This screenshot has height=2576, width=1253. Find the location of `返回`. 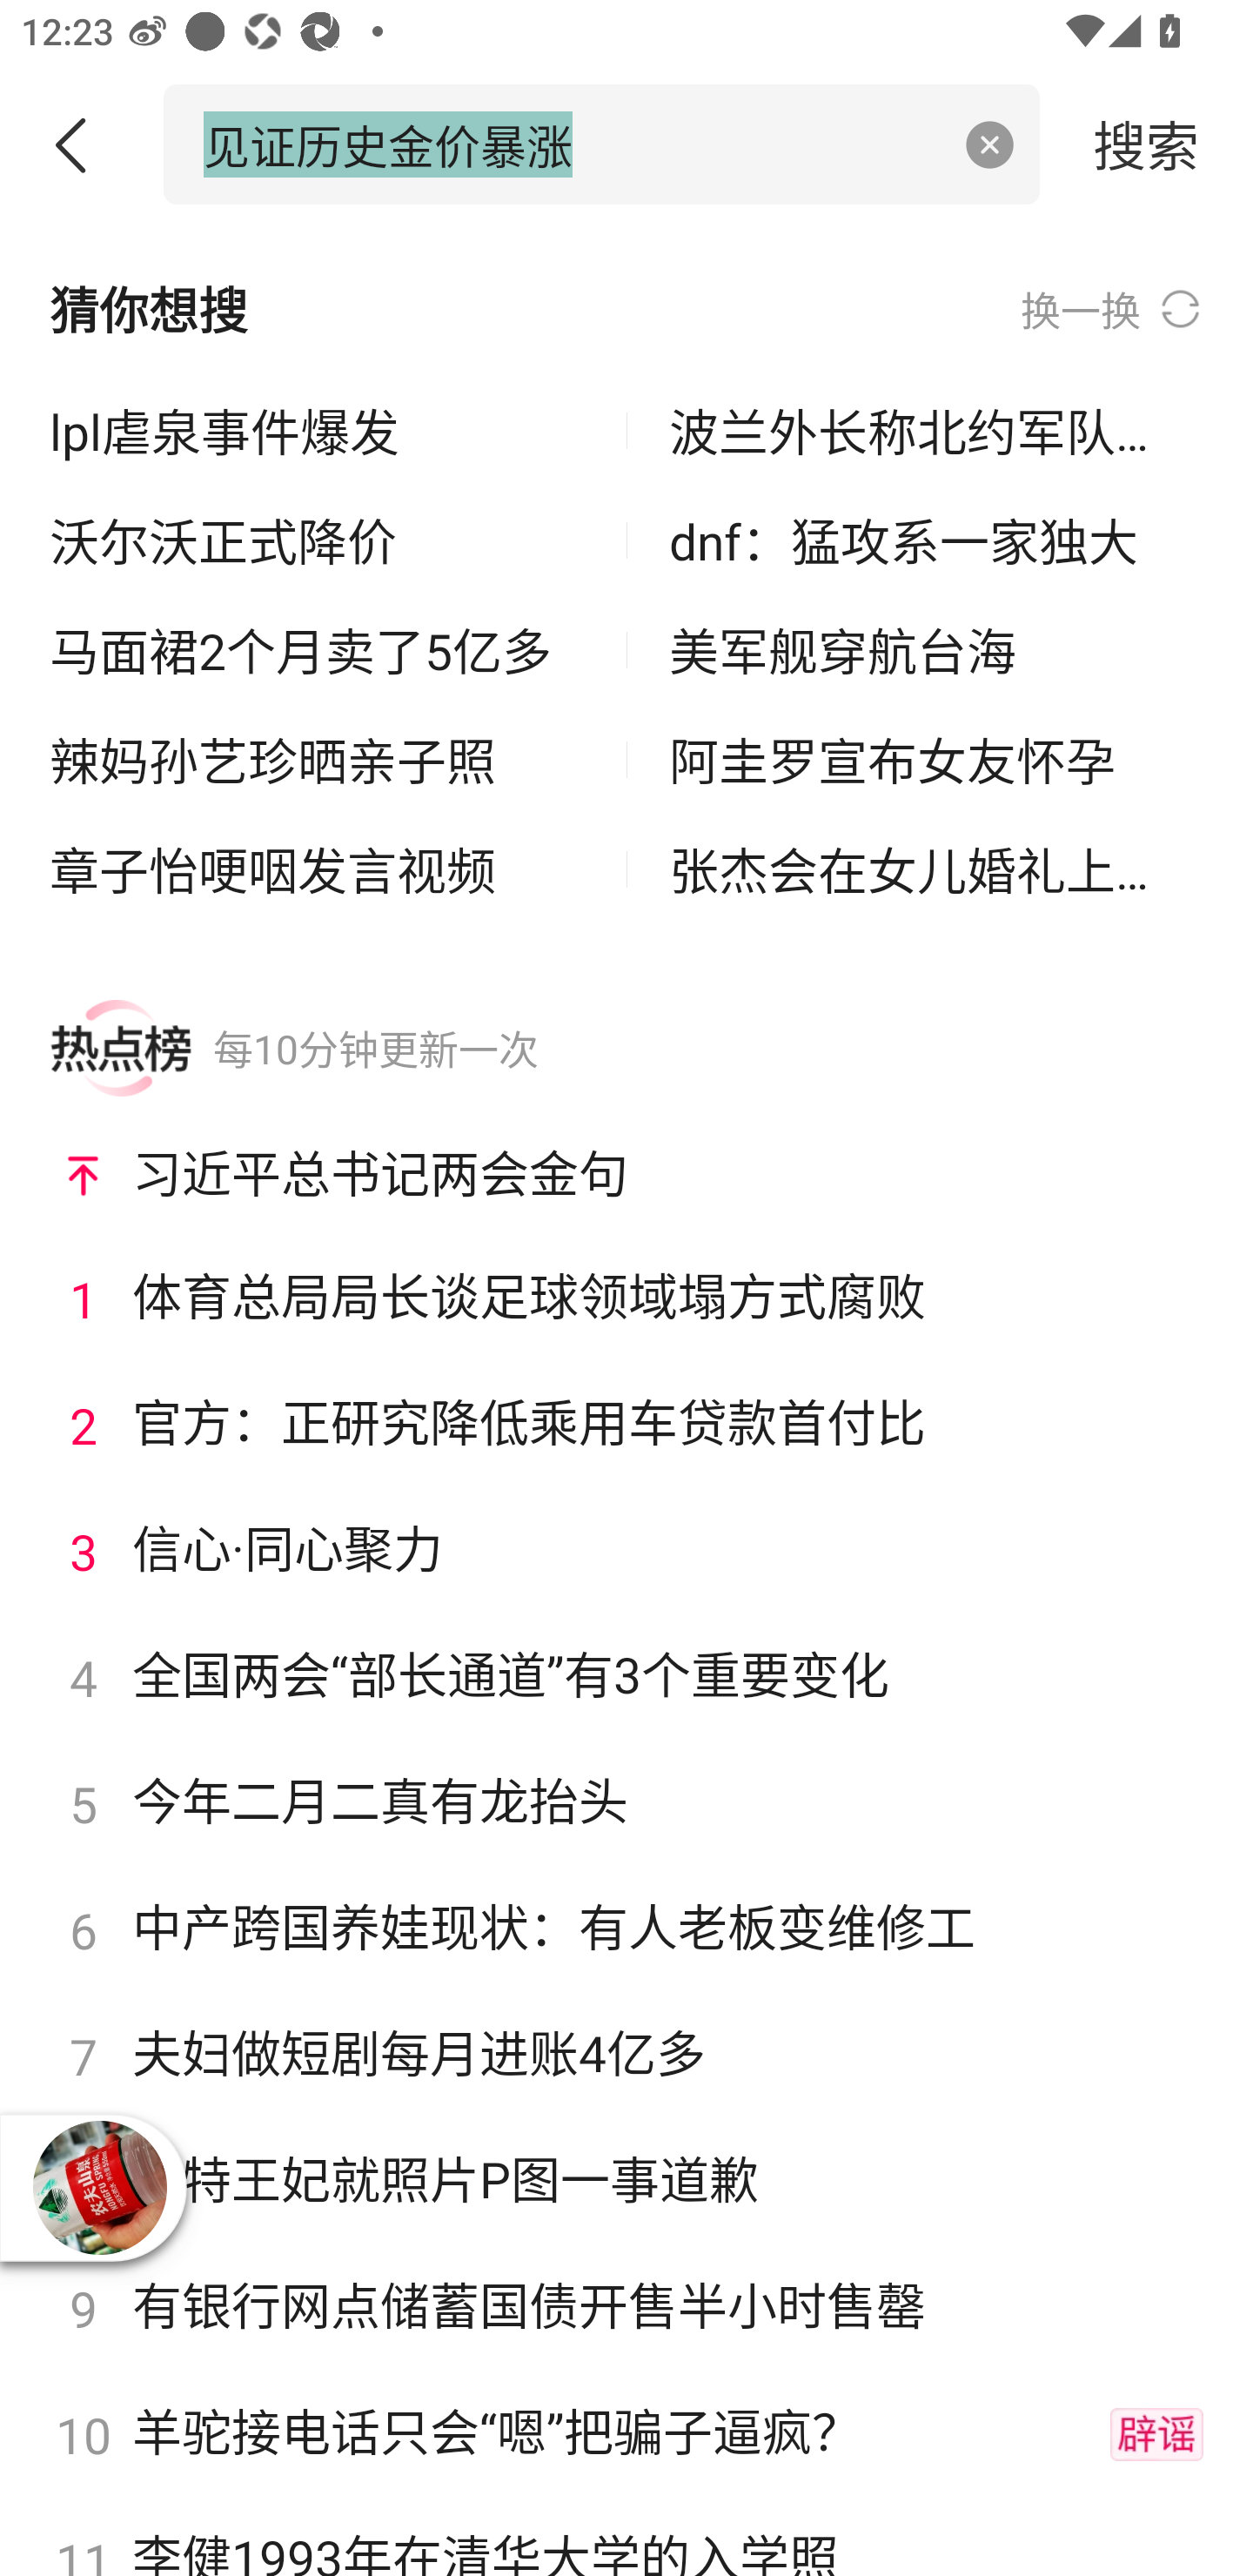

返回 is located at coordinates (82, 144).